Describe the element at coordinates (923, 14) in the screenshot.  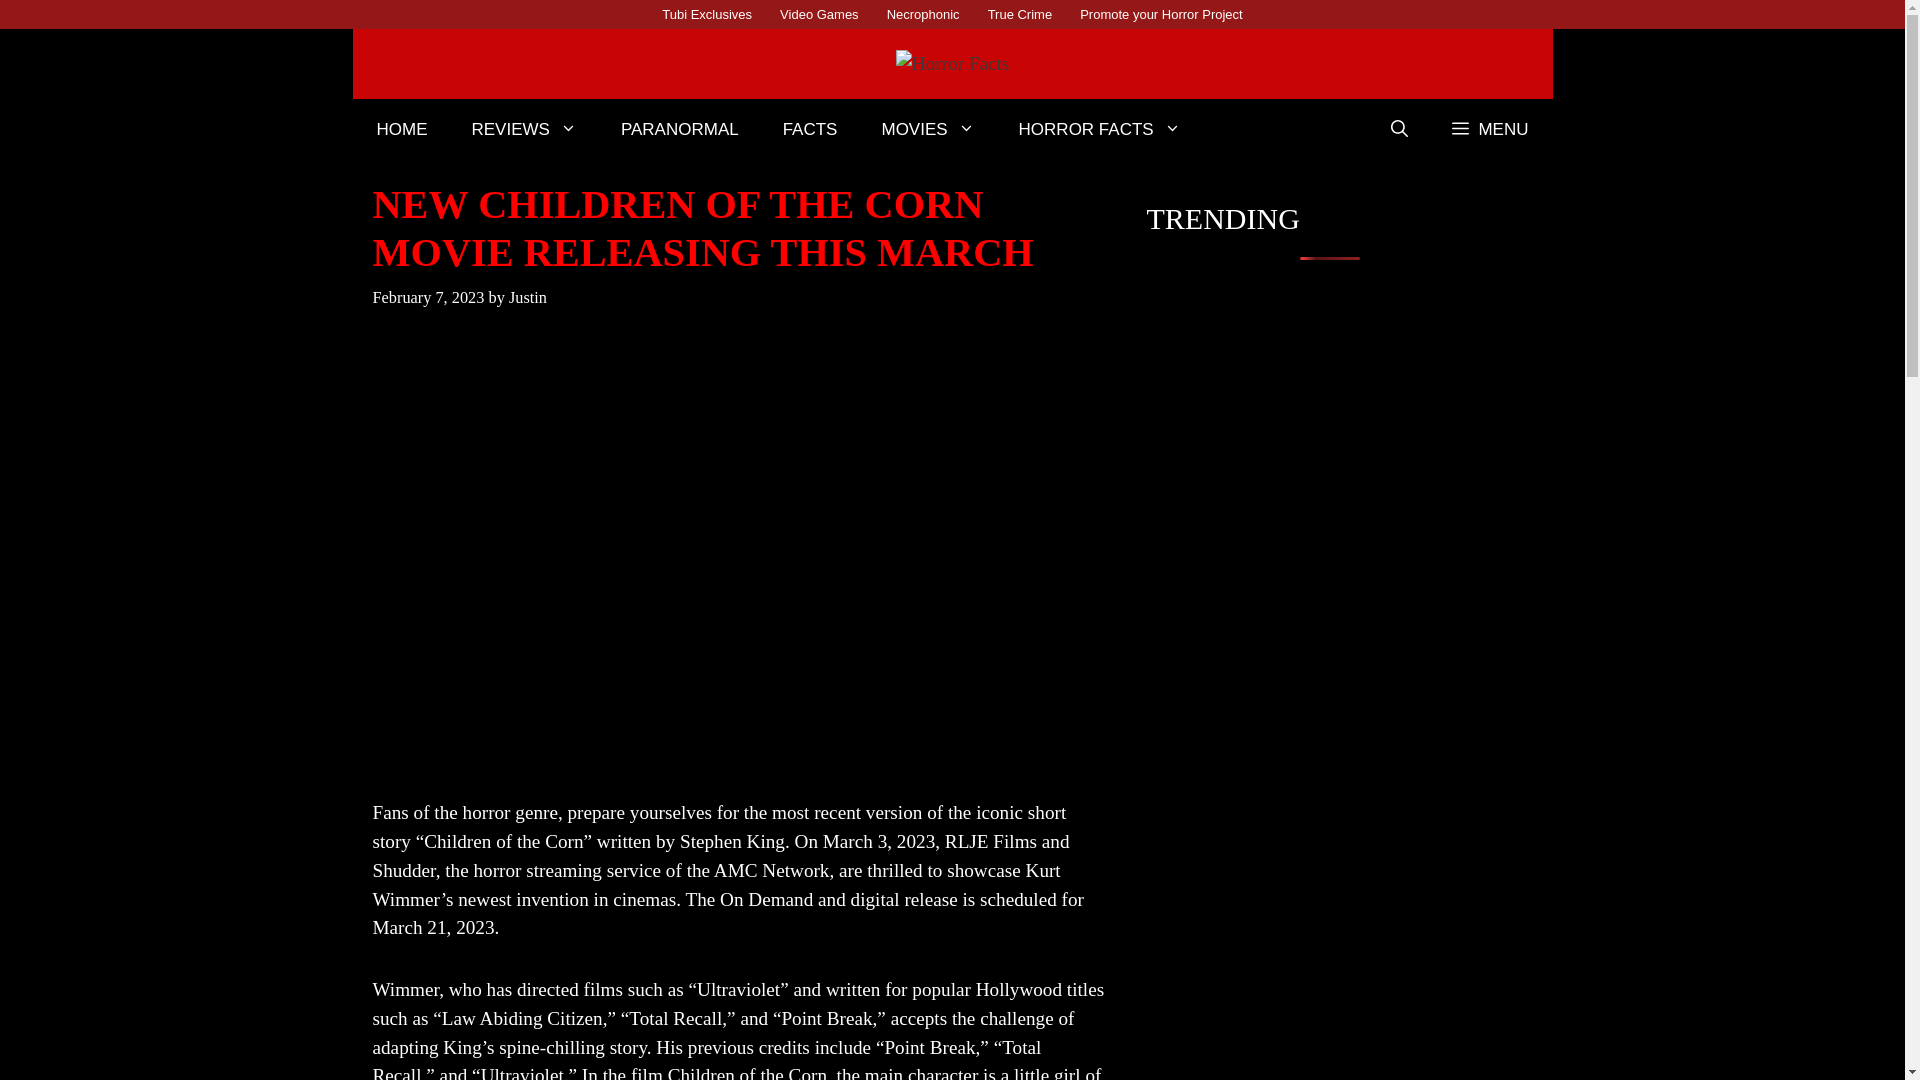
I see `Necrophonic` at that location.